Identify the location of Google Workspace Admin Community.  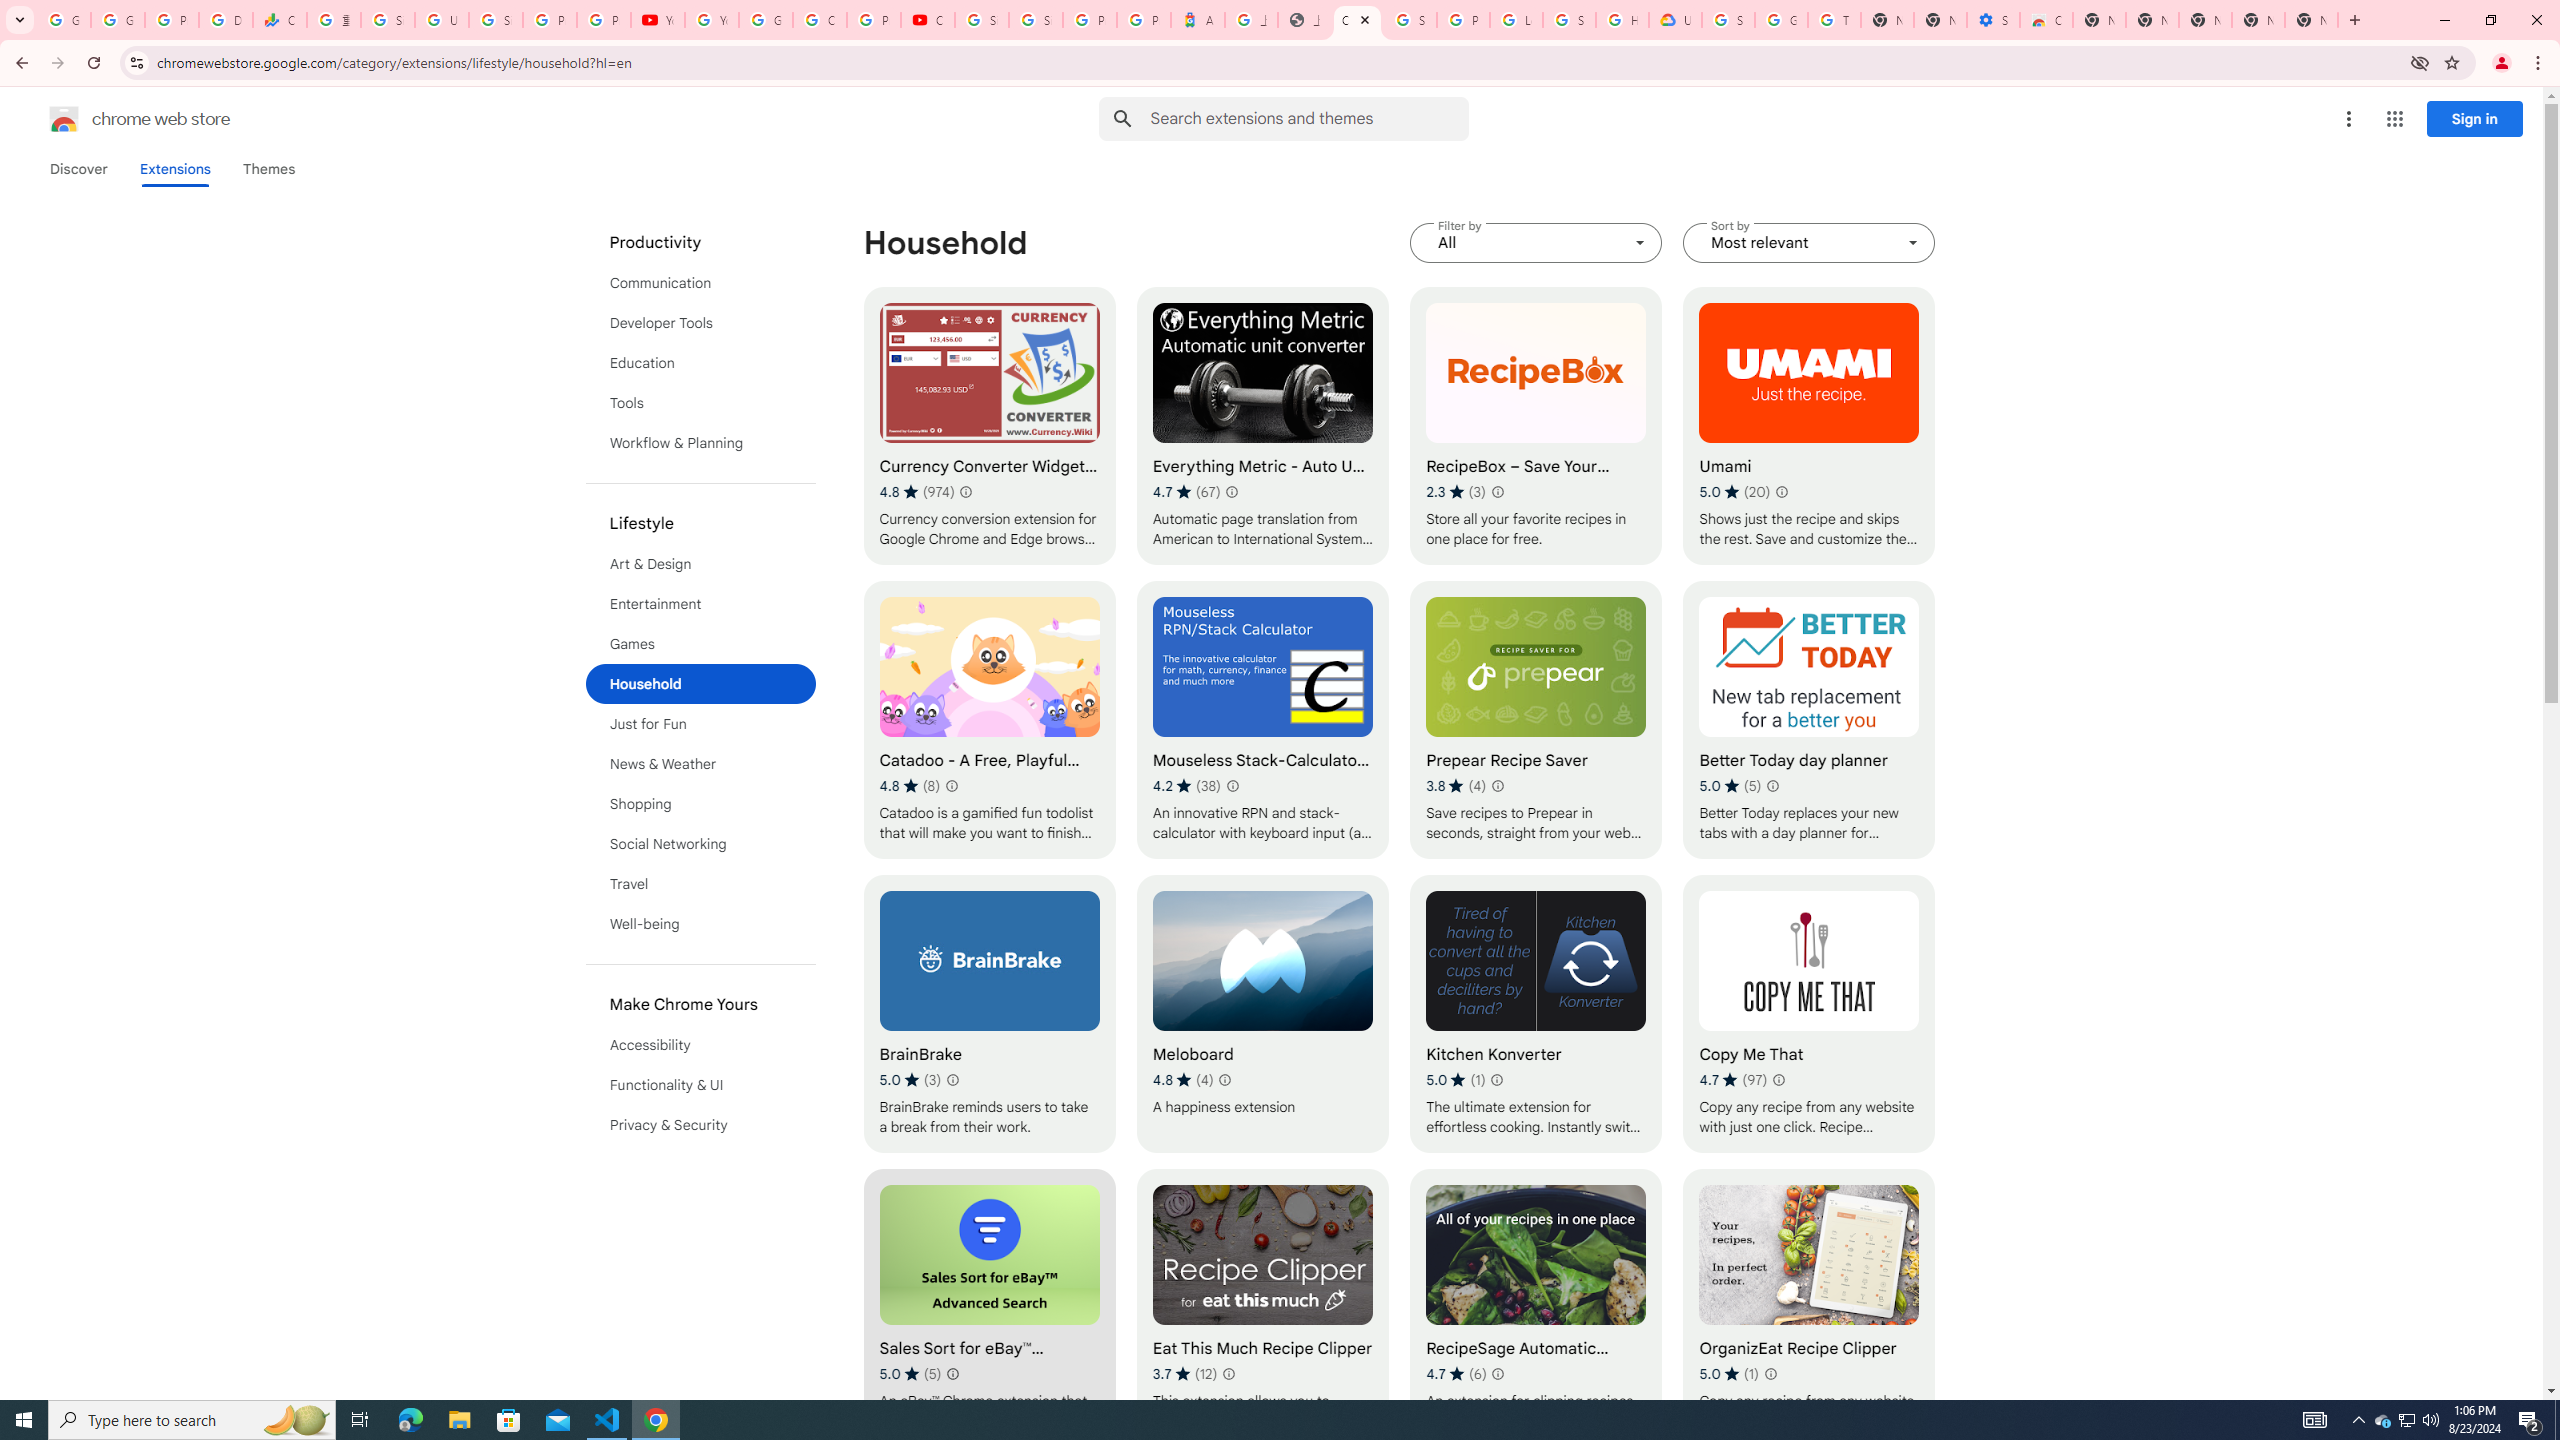
(64, 20).